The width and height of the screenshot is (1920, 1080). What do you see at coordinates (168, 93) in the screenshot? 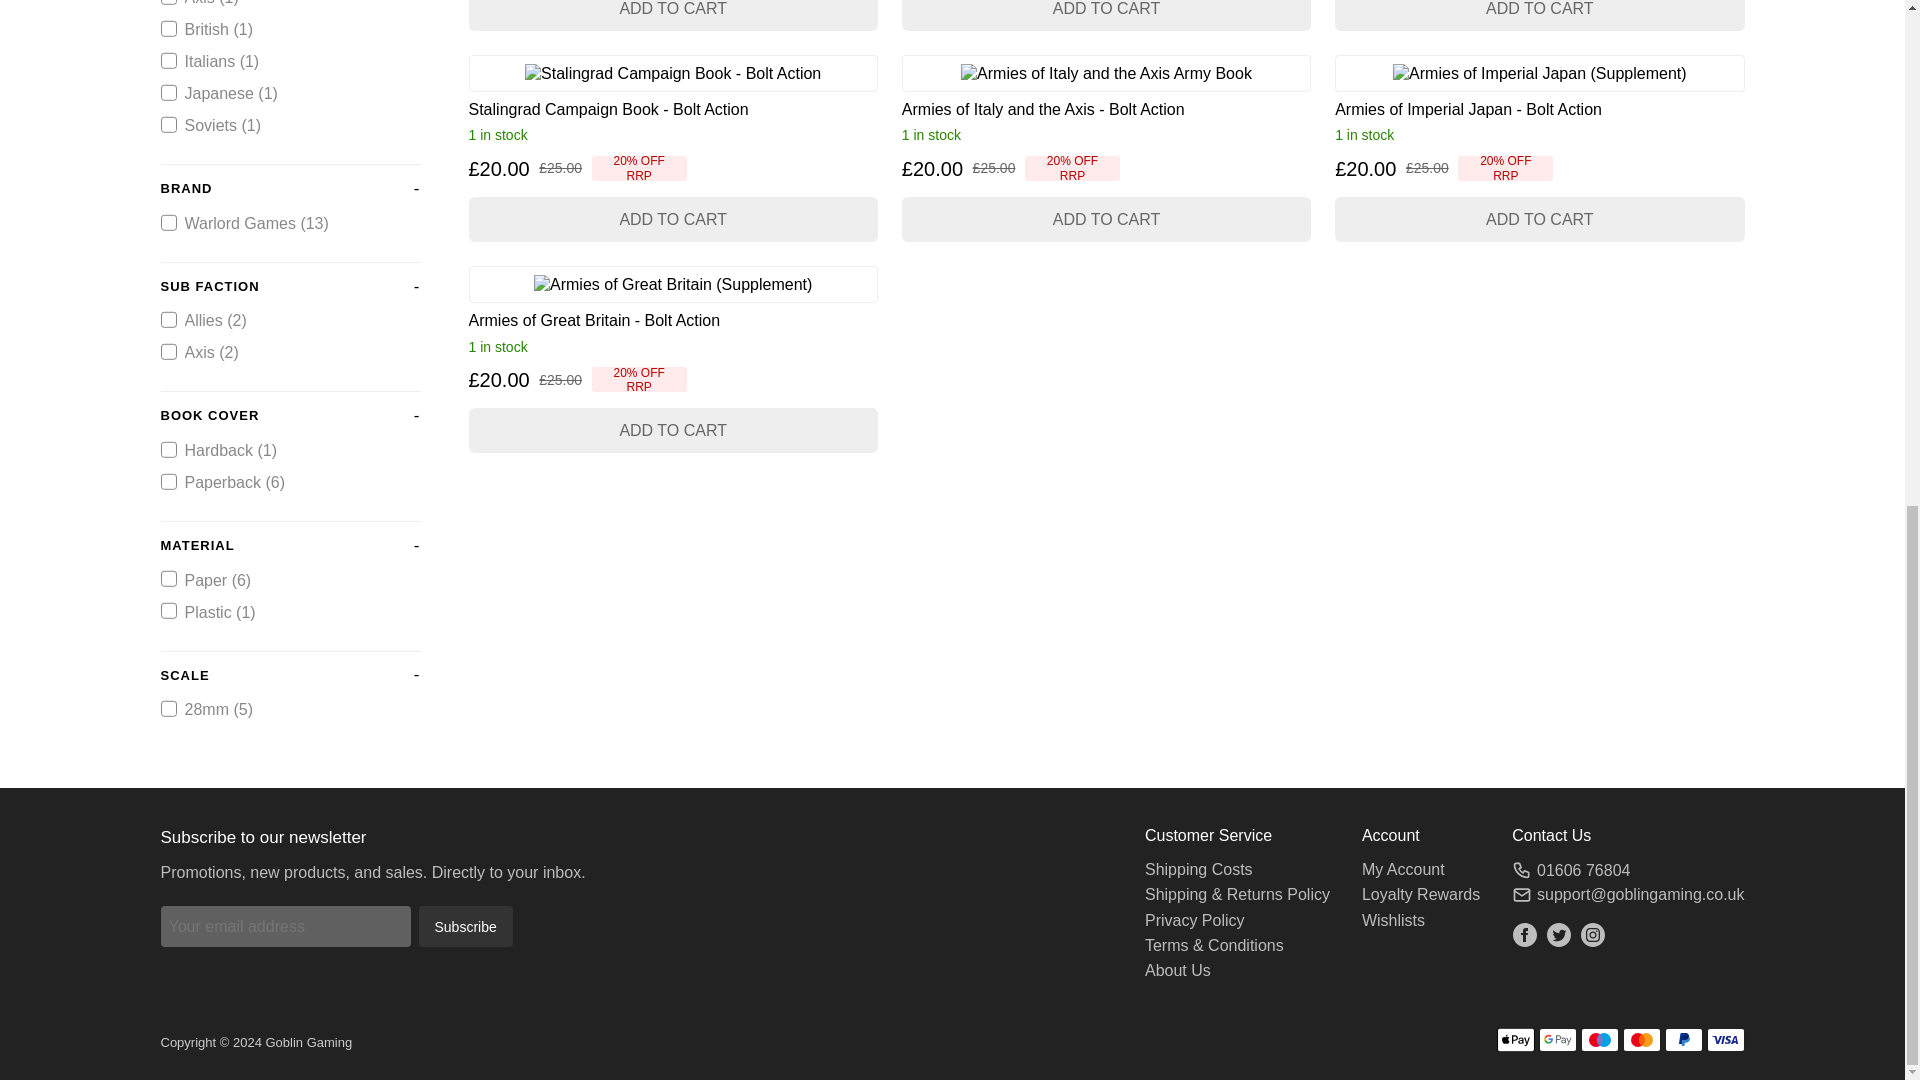
I see `Japanese` at bounding box center [168, 93].